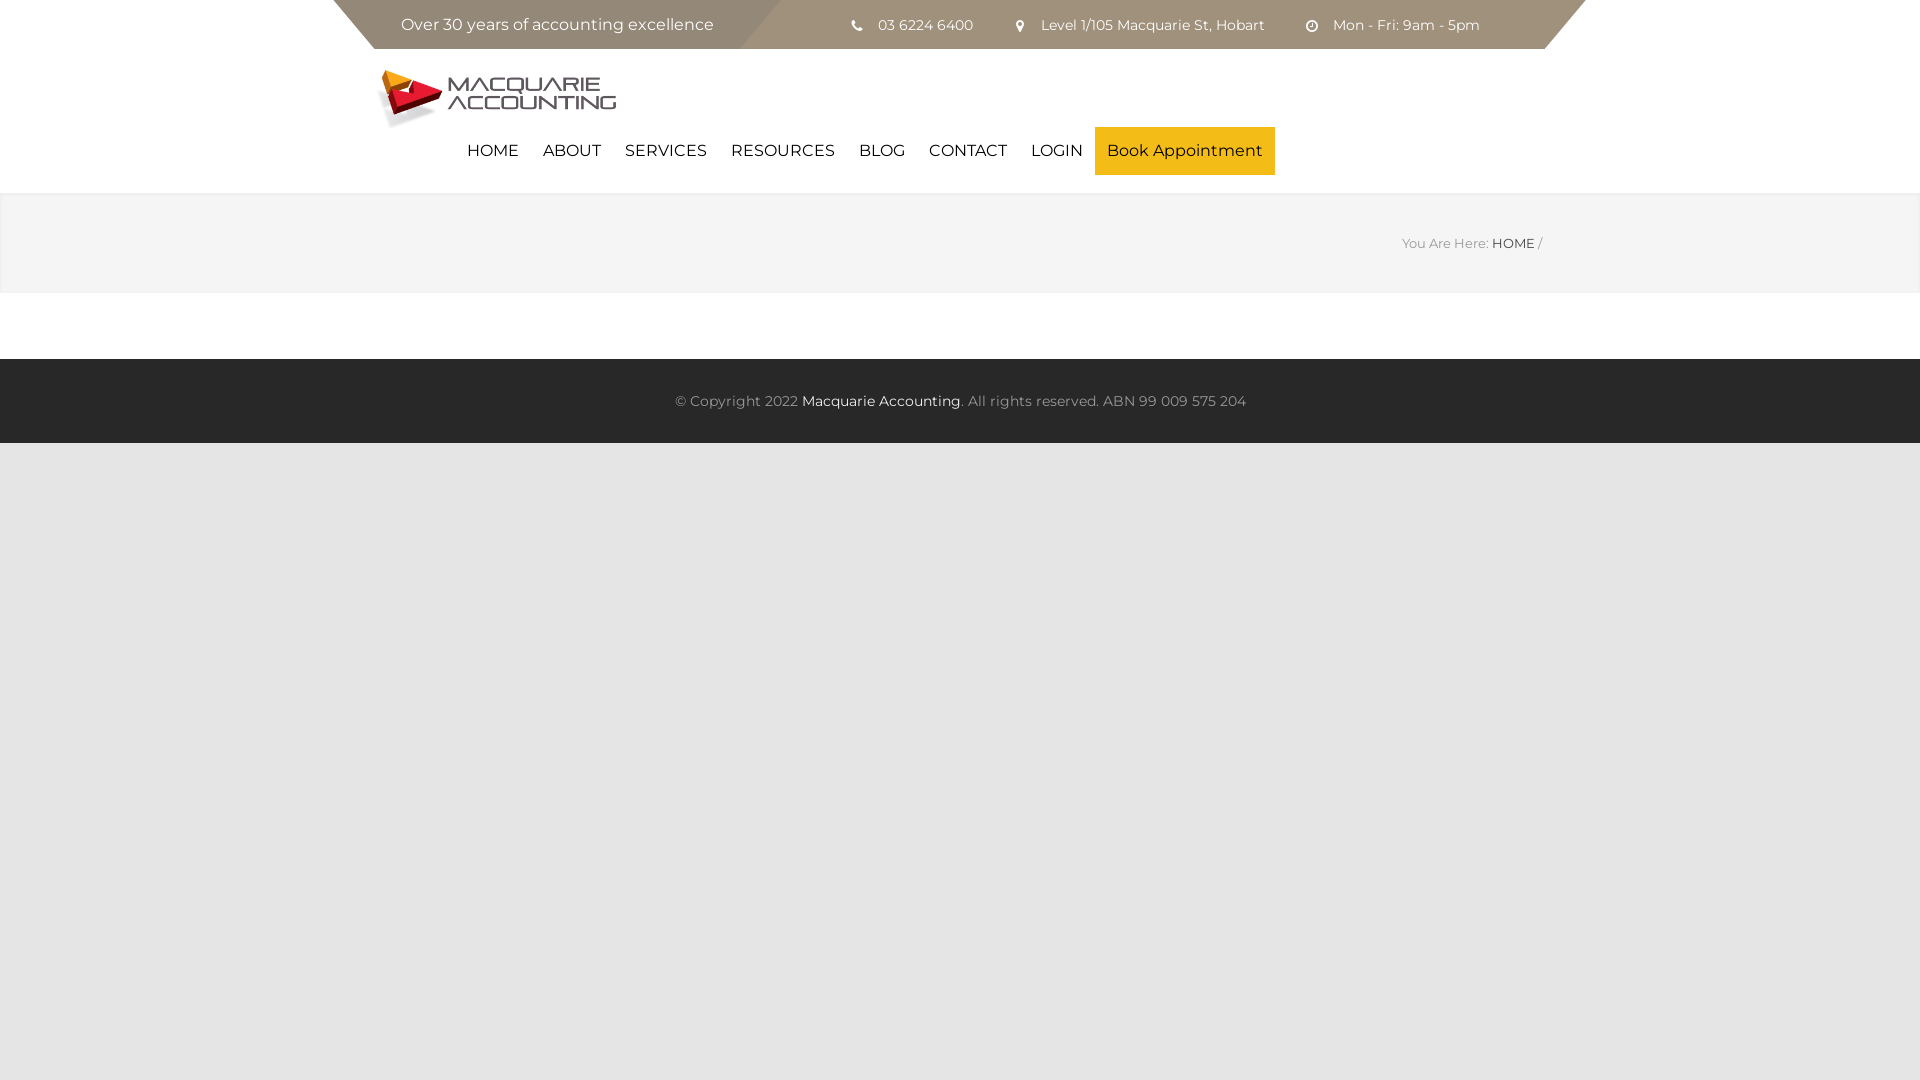 This screenshot has height=1080, width=1920. I want to click on BLOG, so click(882, 151).